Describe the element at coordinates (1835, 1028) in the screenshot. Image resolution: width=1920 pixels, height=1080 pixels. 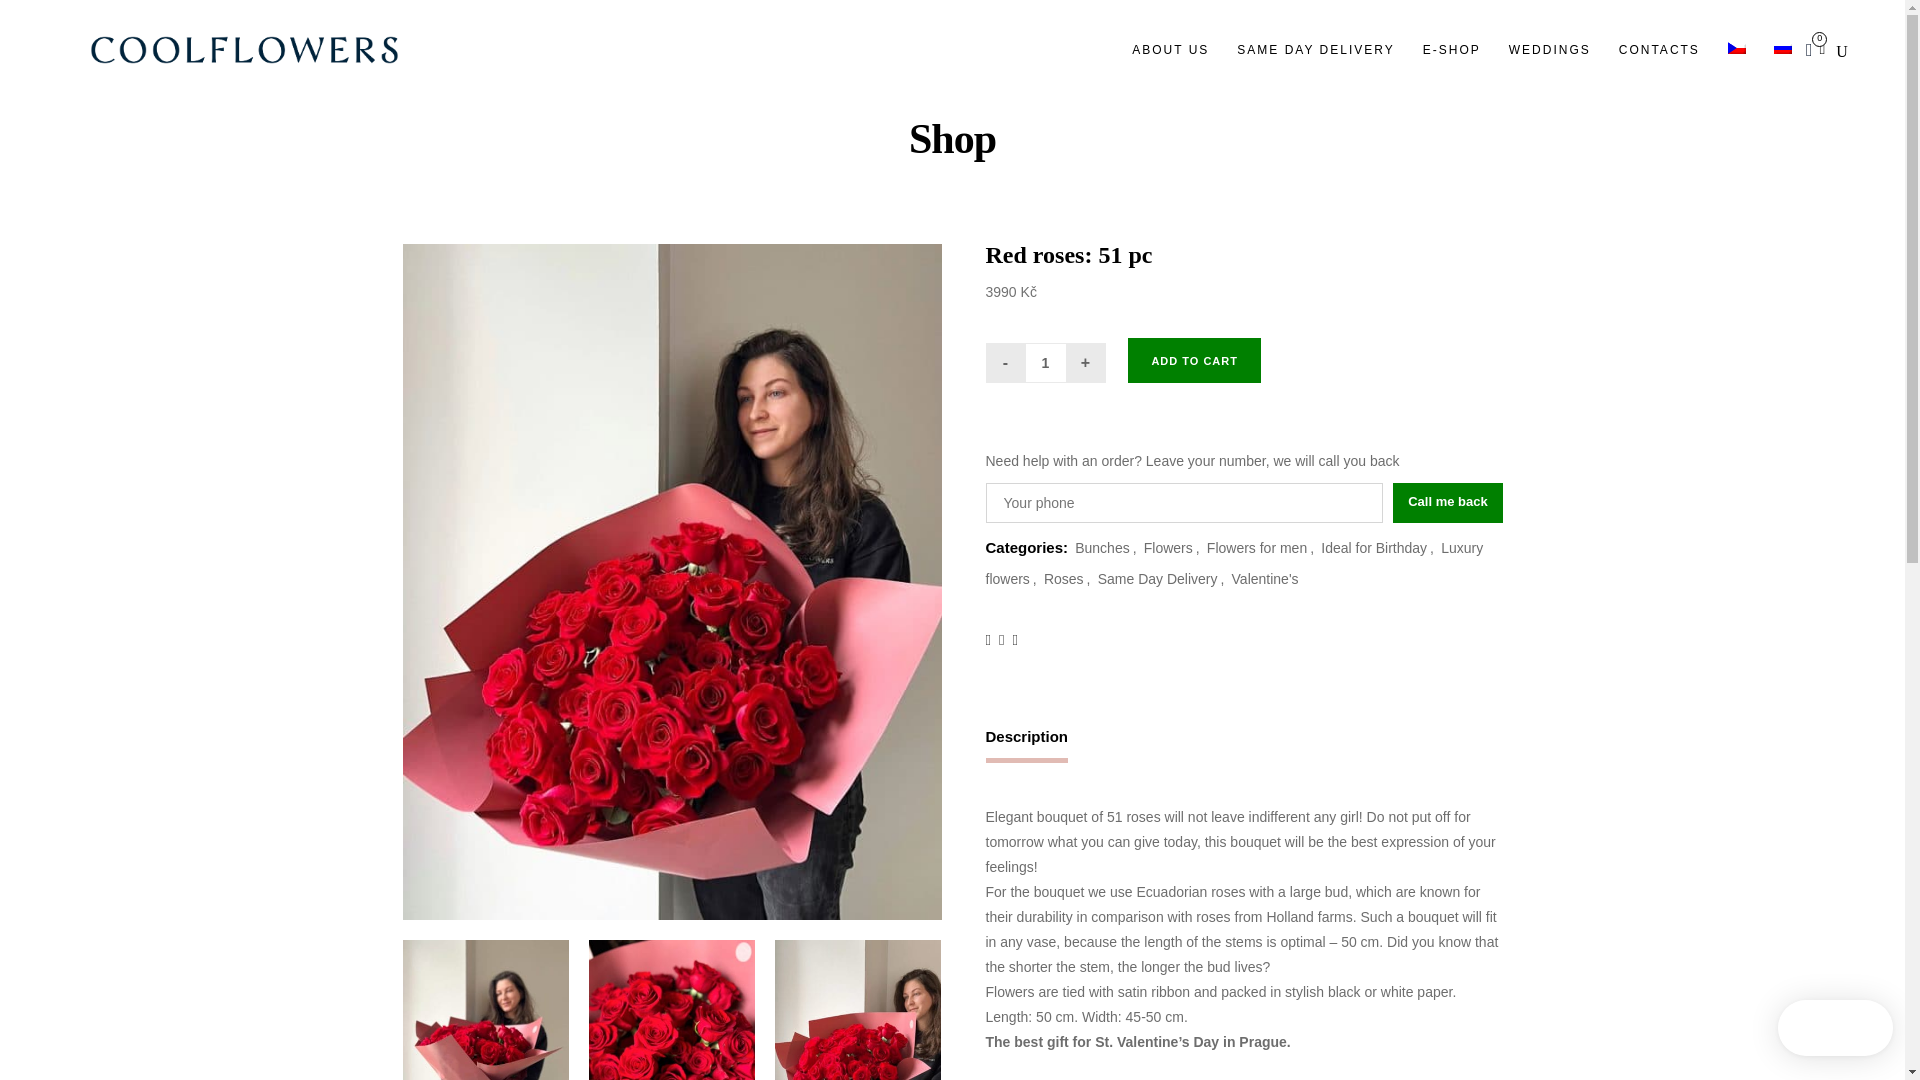
I see `Smartsupp widget button` at that location.